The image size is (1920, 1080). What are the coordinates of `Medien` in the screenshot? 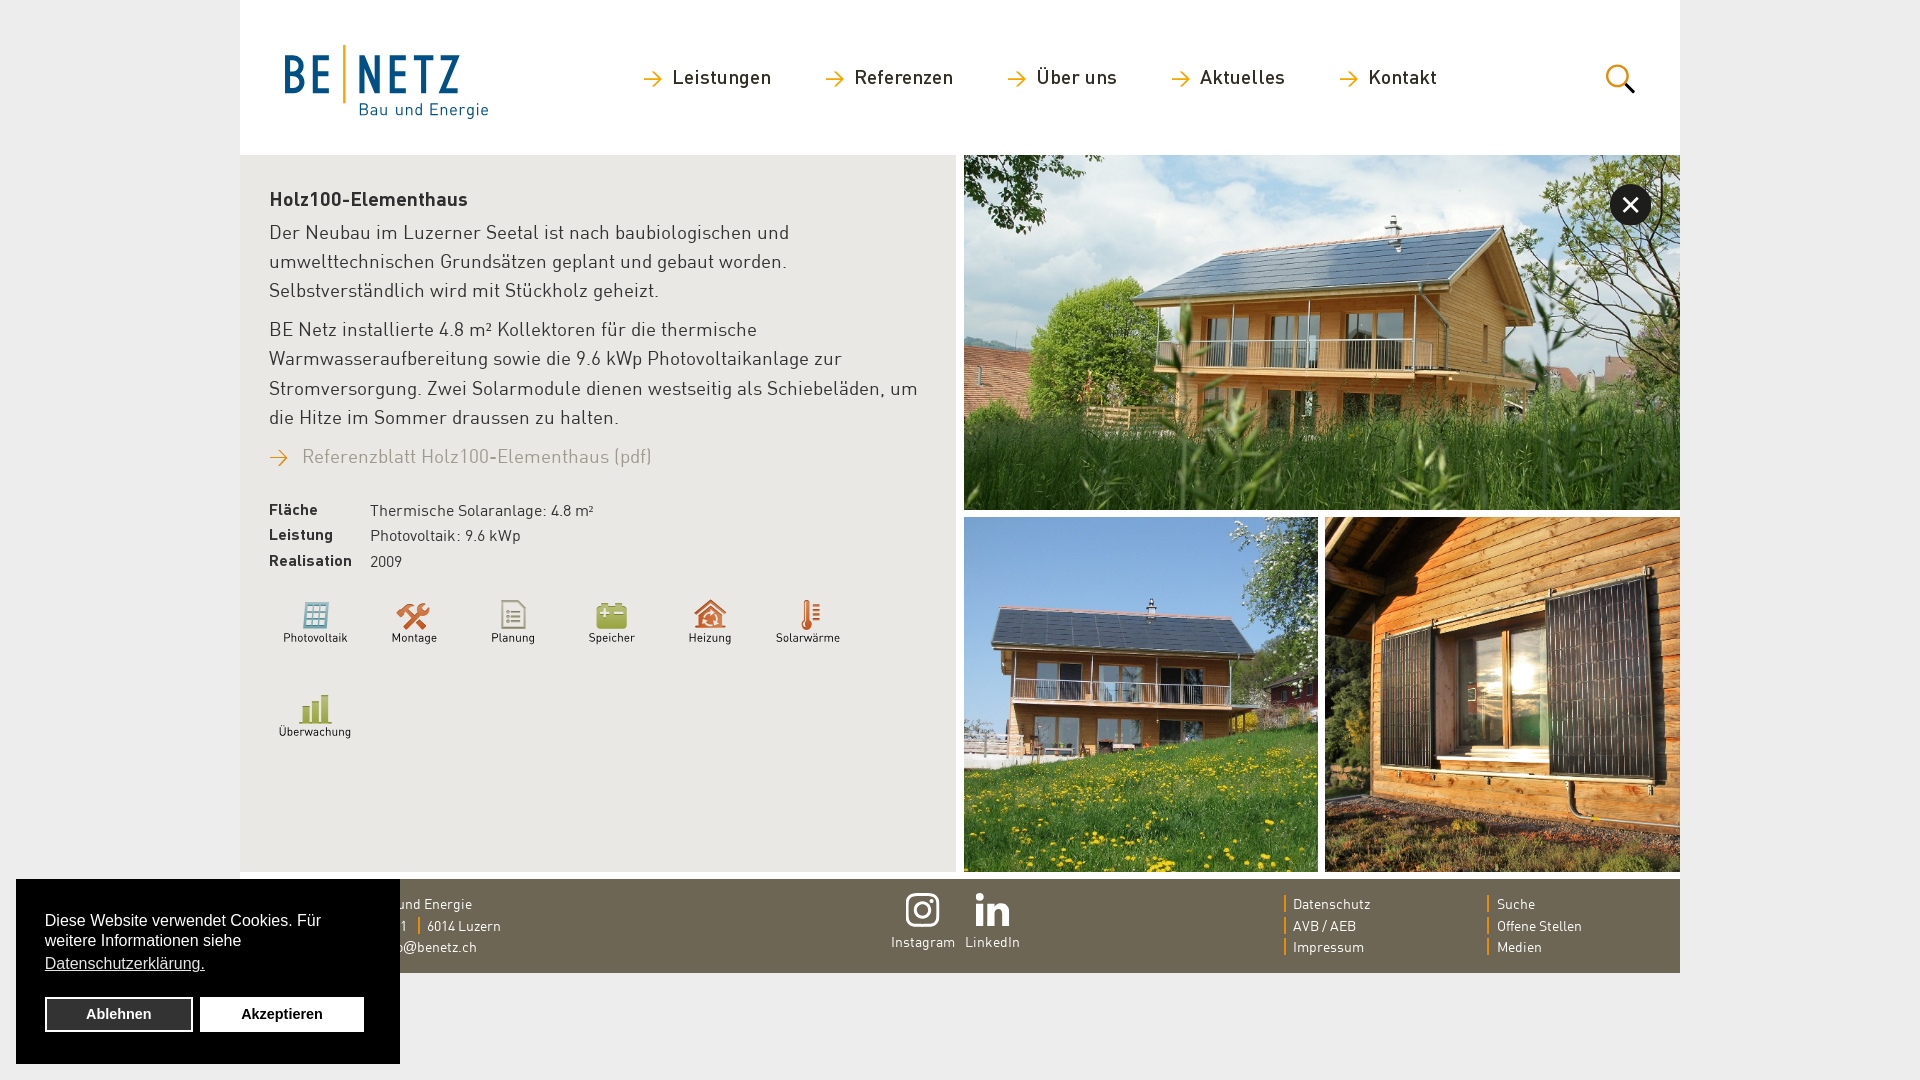 It's located at (1562, 947).